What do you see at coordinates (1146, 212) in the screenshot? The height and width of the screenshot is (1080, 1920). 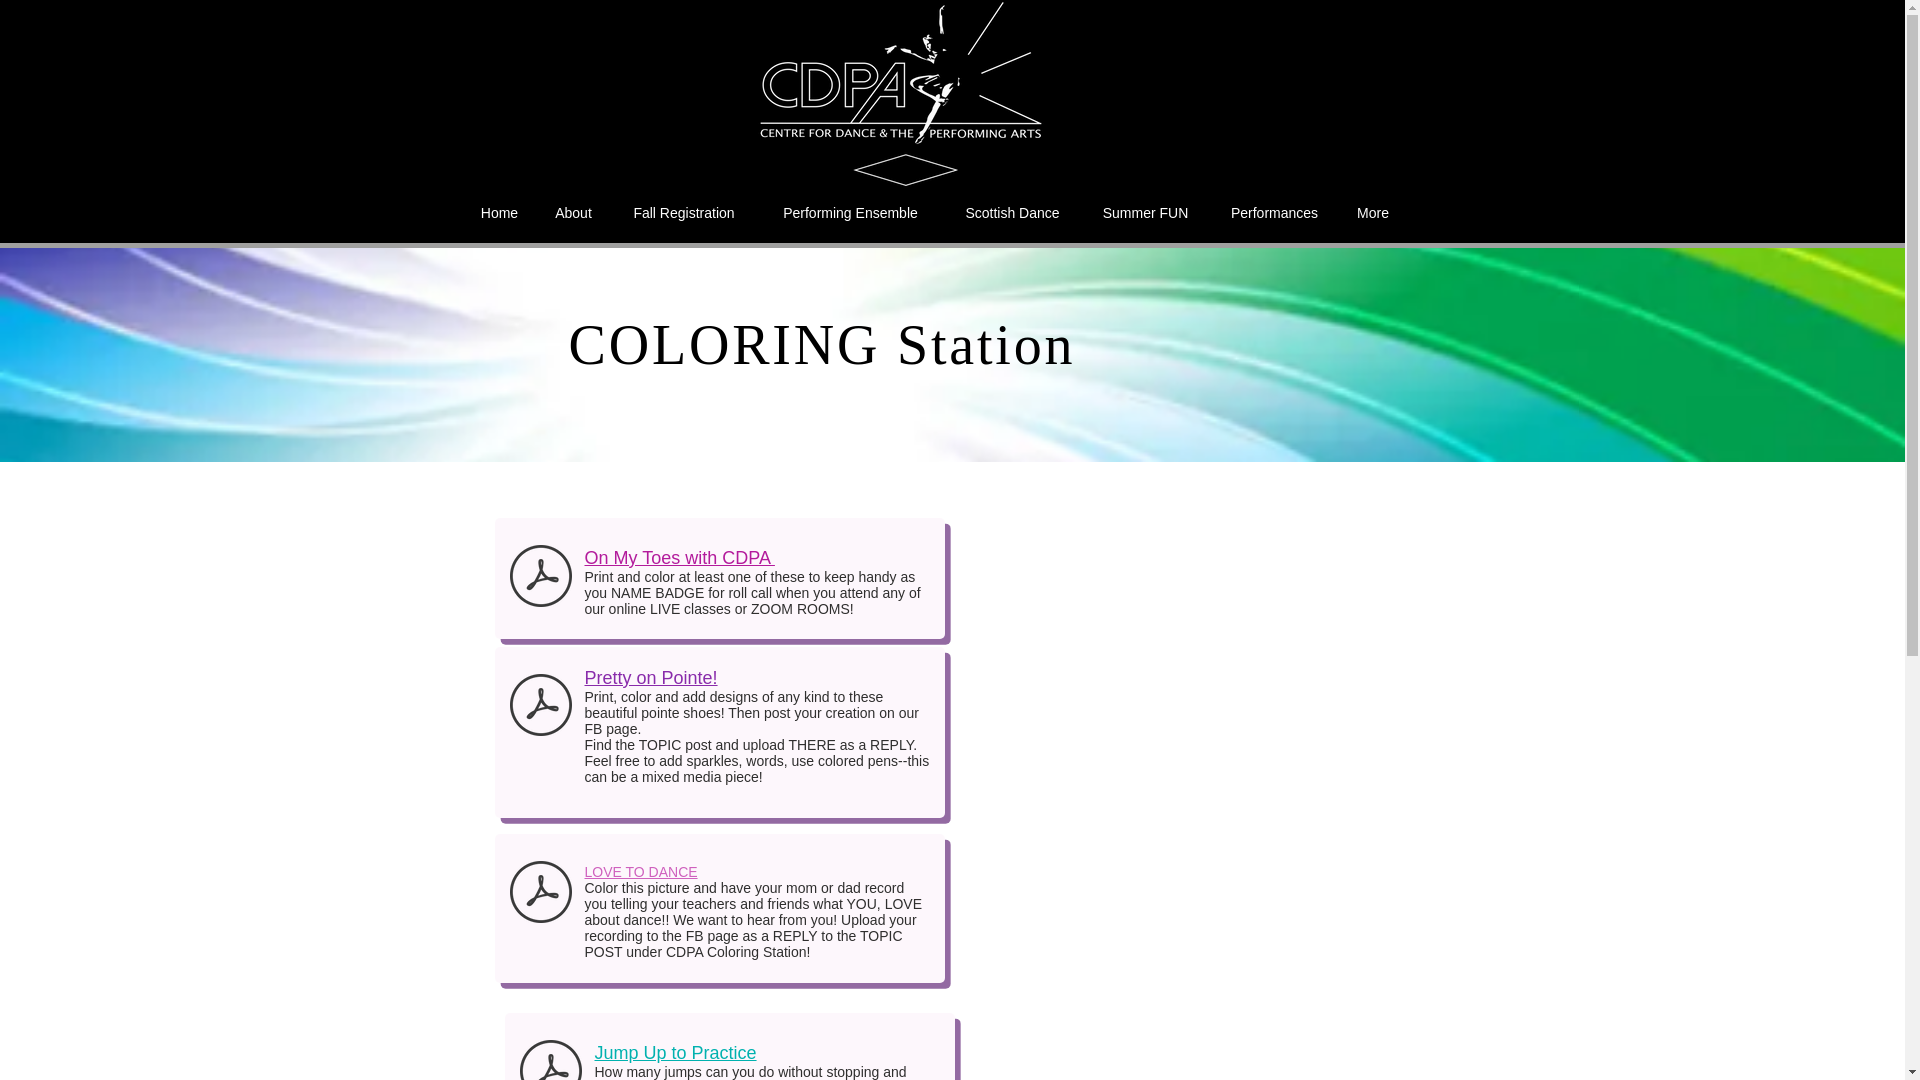 I see `Summer FUN` at bounding box center [1146, 212].